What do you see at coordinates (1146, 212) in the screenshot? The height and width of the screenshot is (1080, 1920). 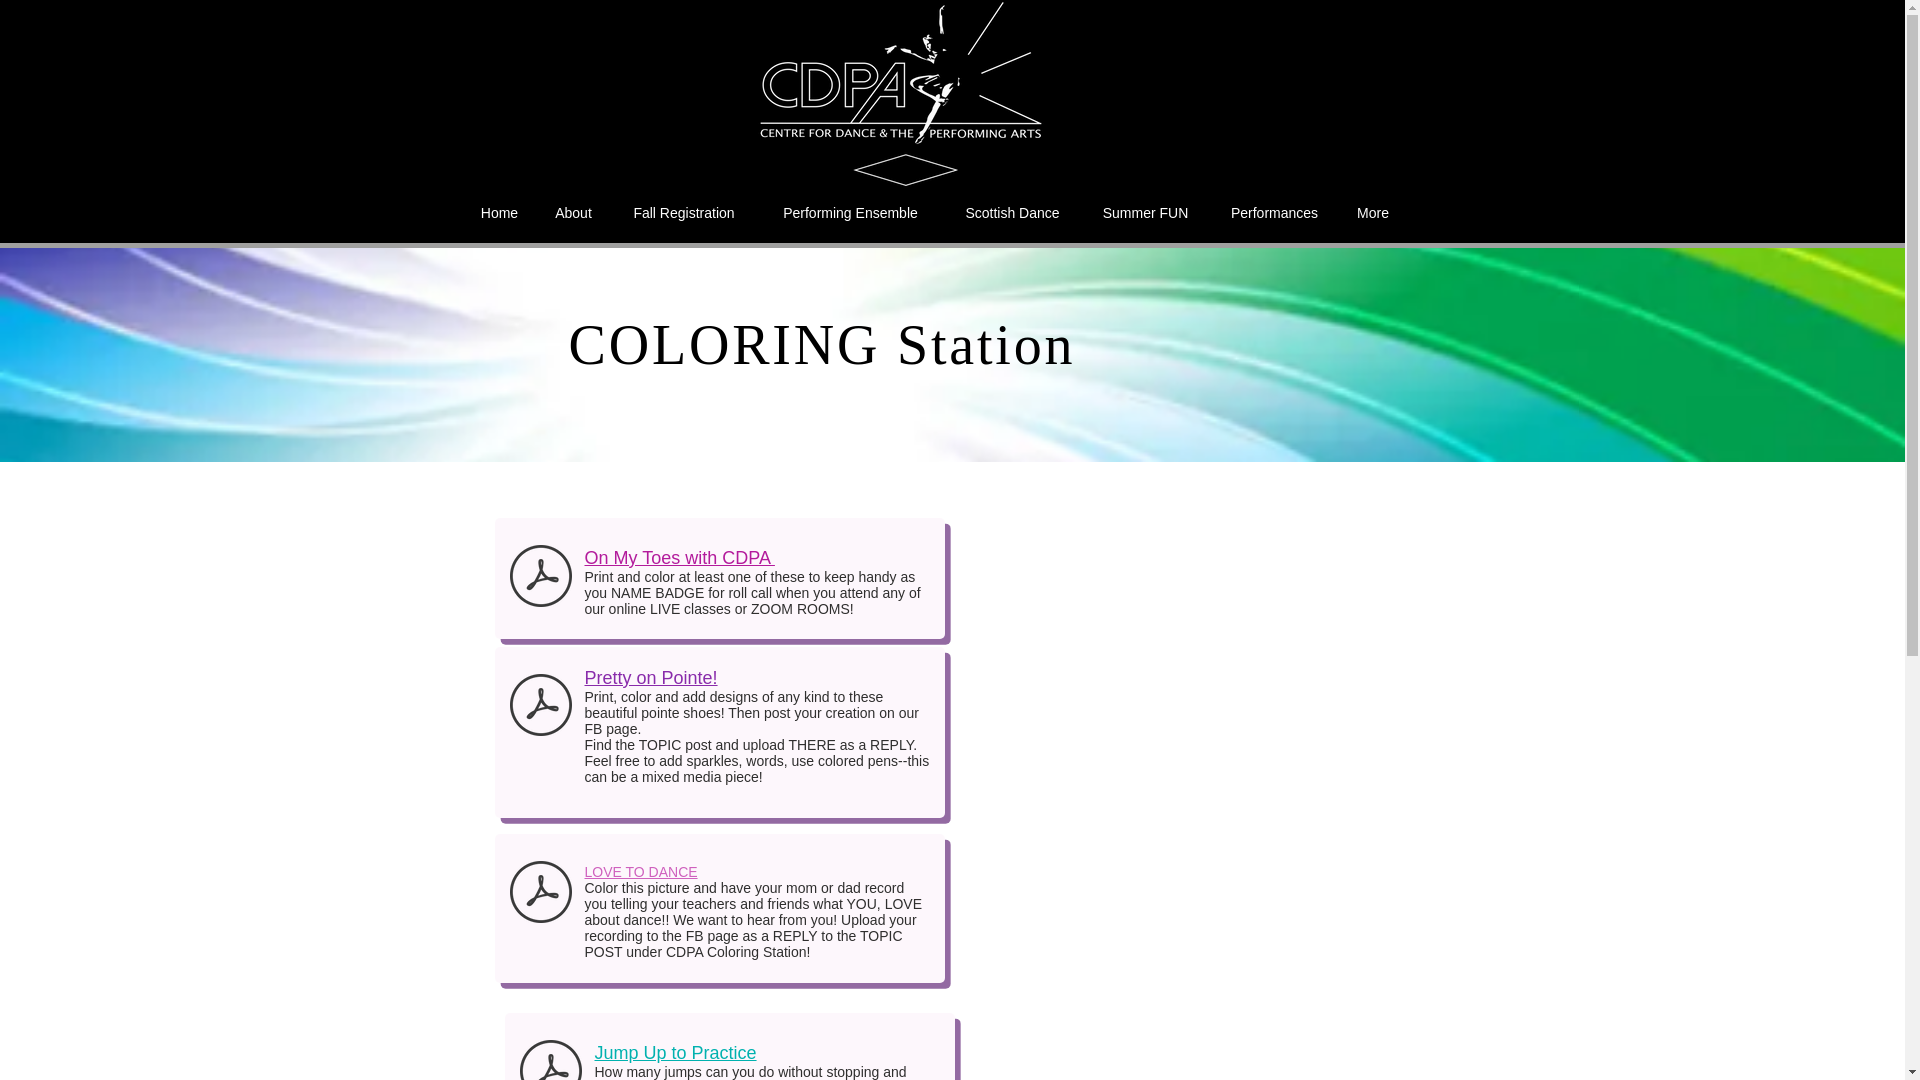 I see `Summer FUN` at bounding box center [1146, 212].